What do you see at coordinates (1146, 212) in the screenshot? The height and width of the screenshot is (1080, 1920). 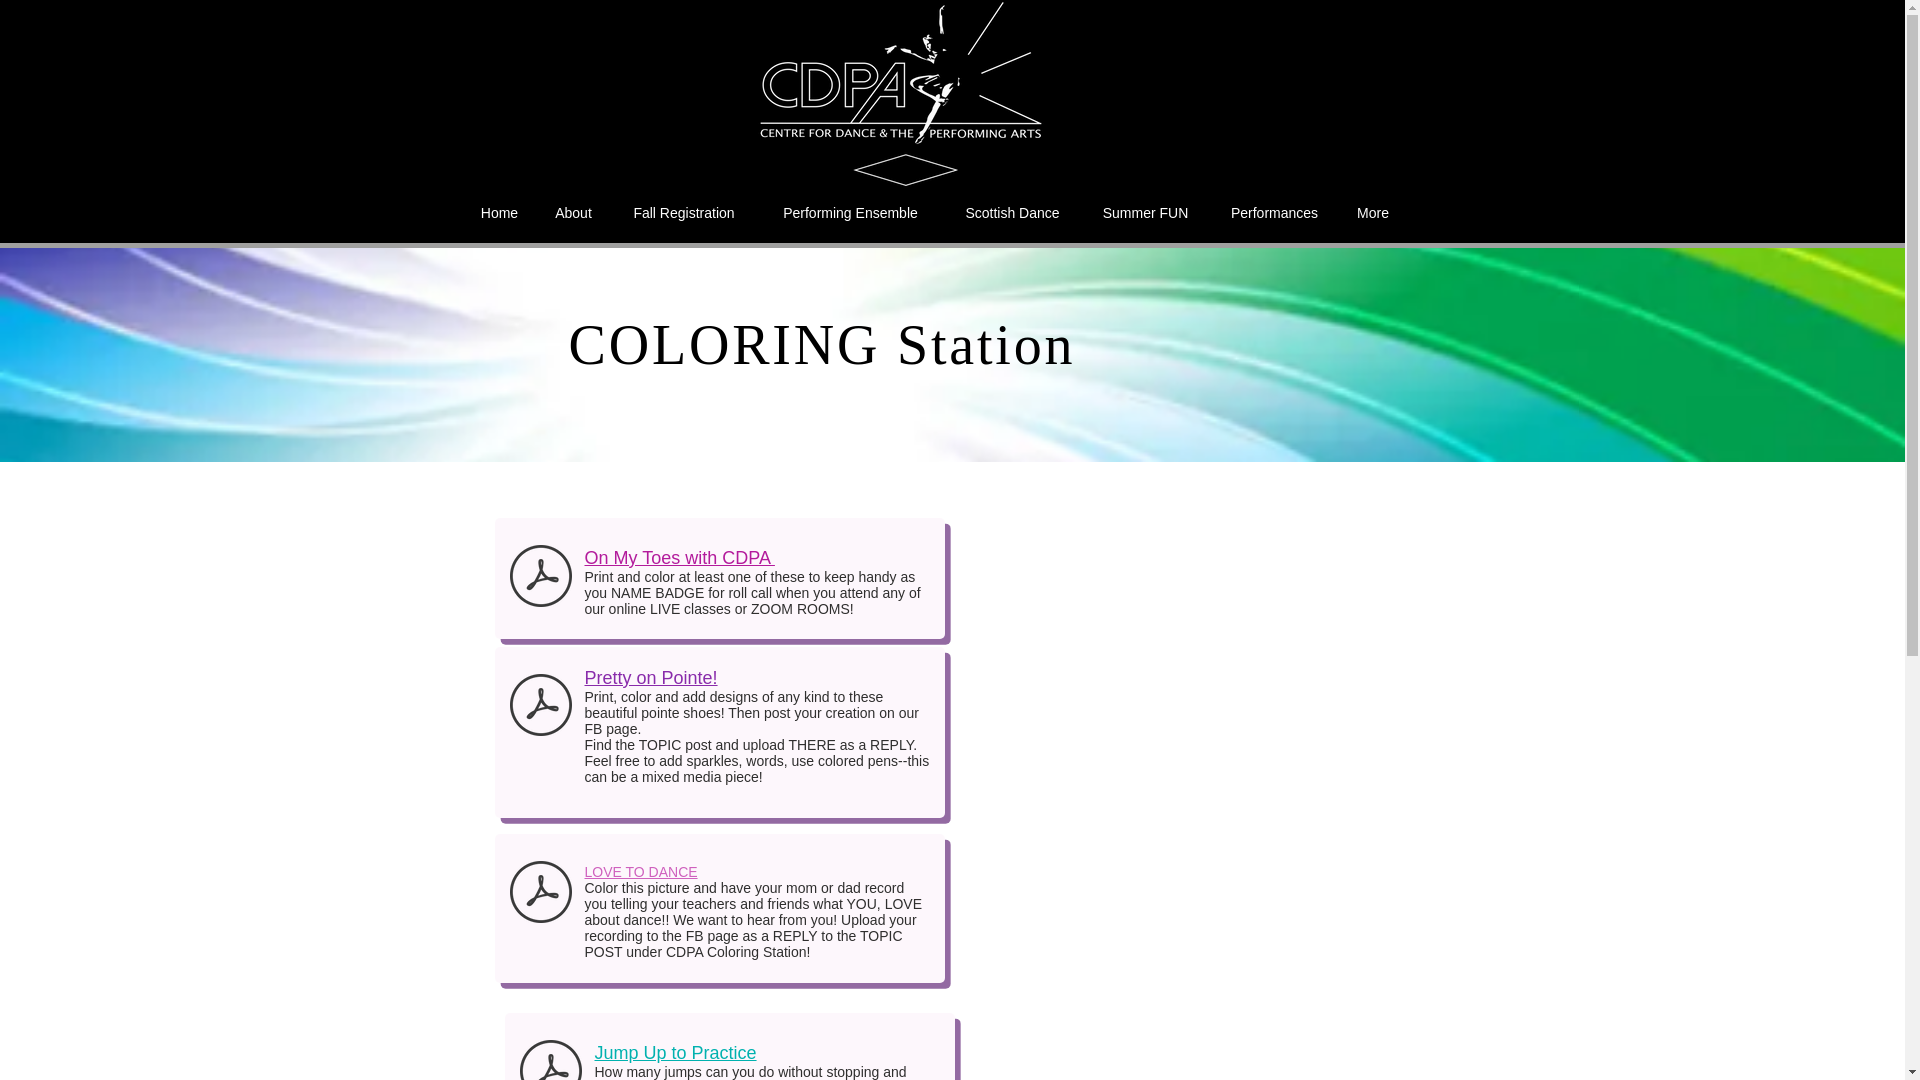 I see `Summer FUN` at bounding box center [1146, 212].